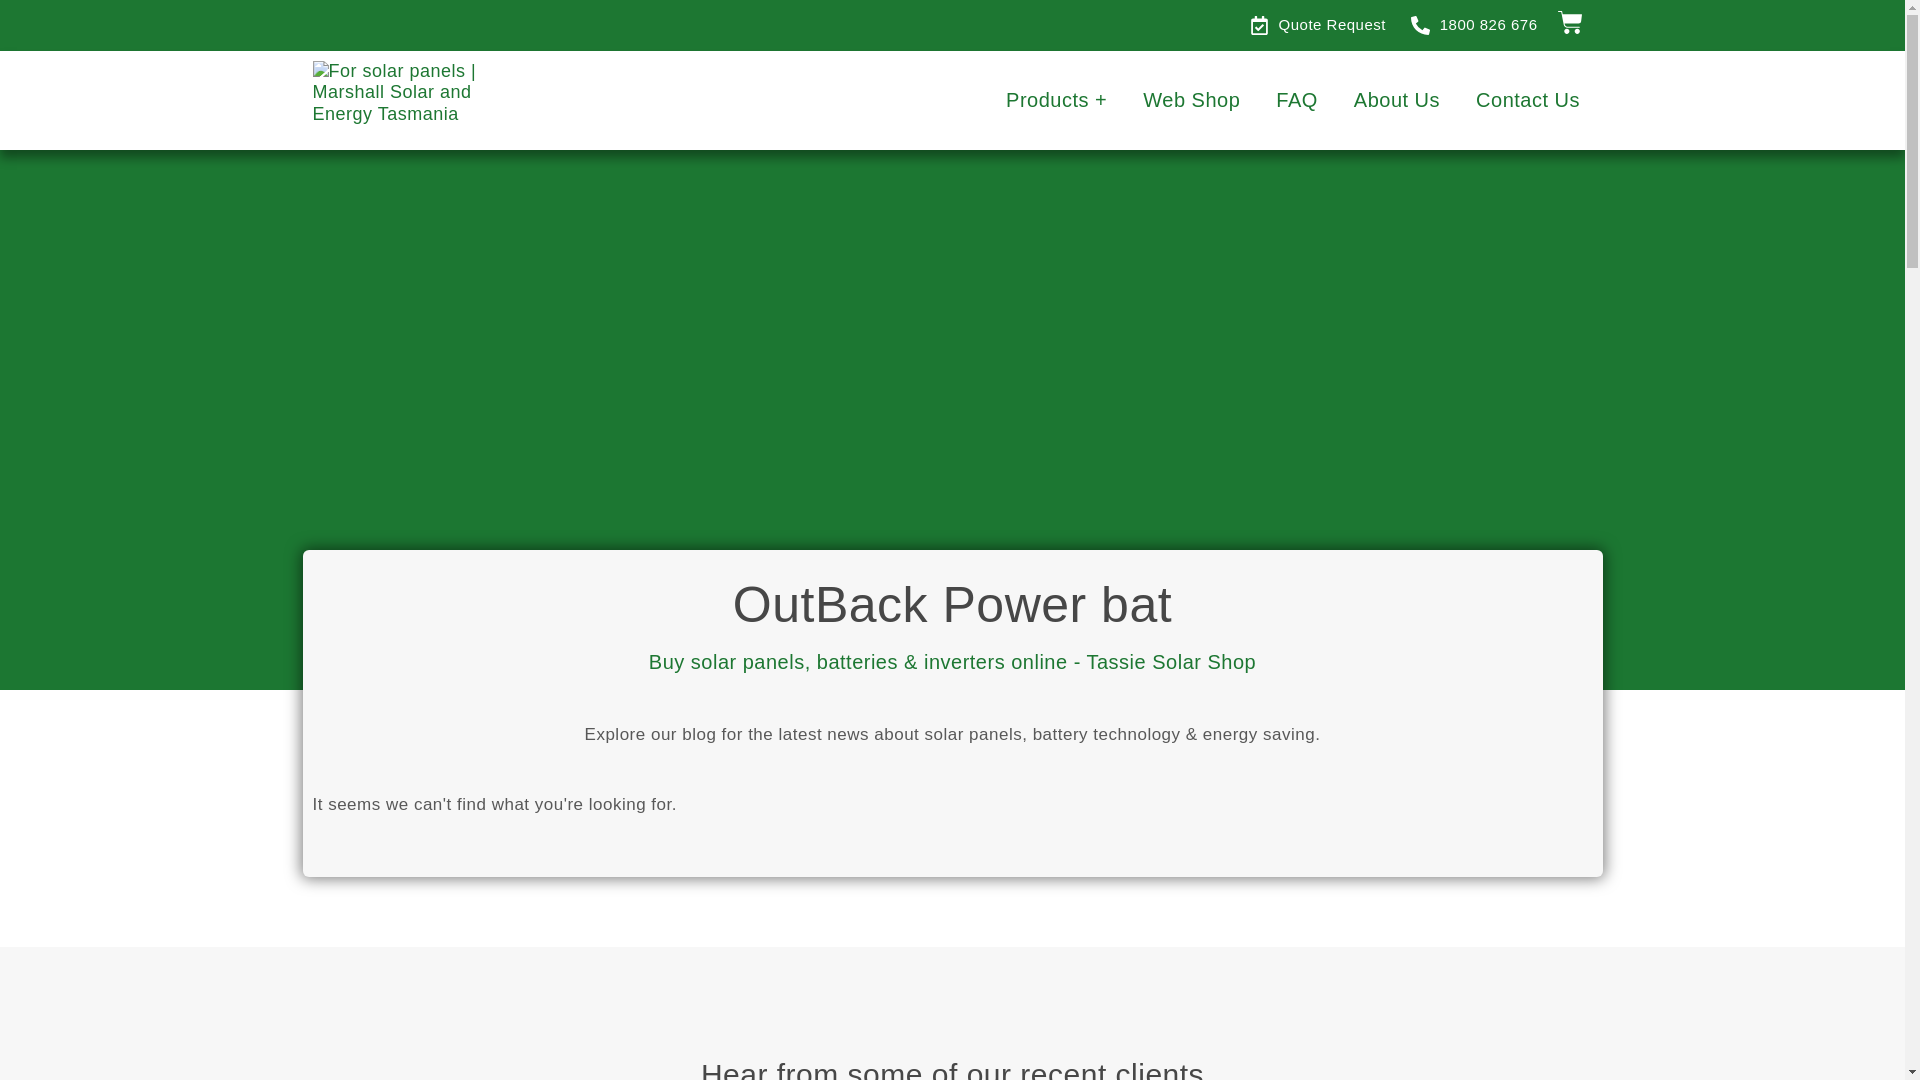 The height and width of the screenshot is (1080, 1920). What do you see at coordinates (1296, 99) in the screenshot?
I see `FAQ` at bounding box center [1296, 99].